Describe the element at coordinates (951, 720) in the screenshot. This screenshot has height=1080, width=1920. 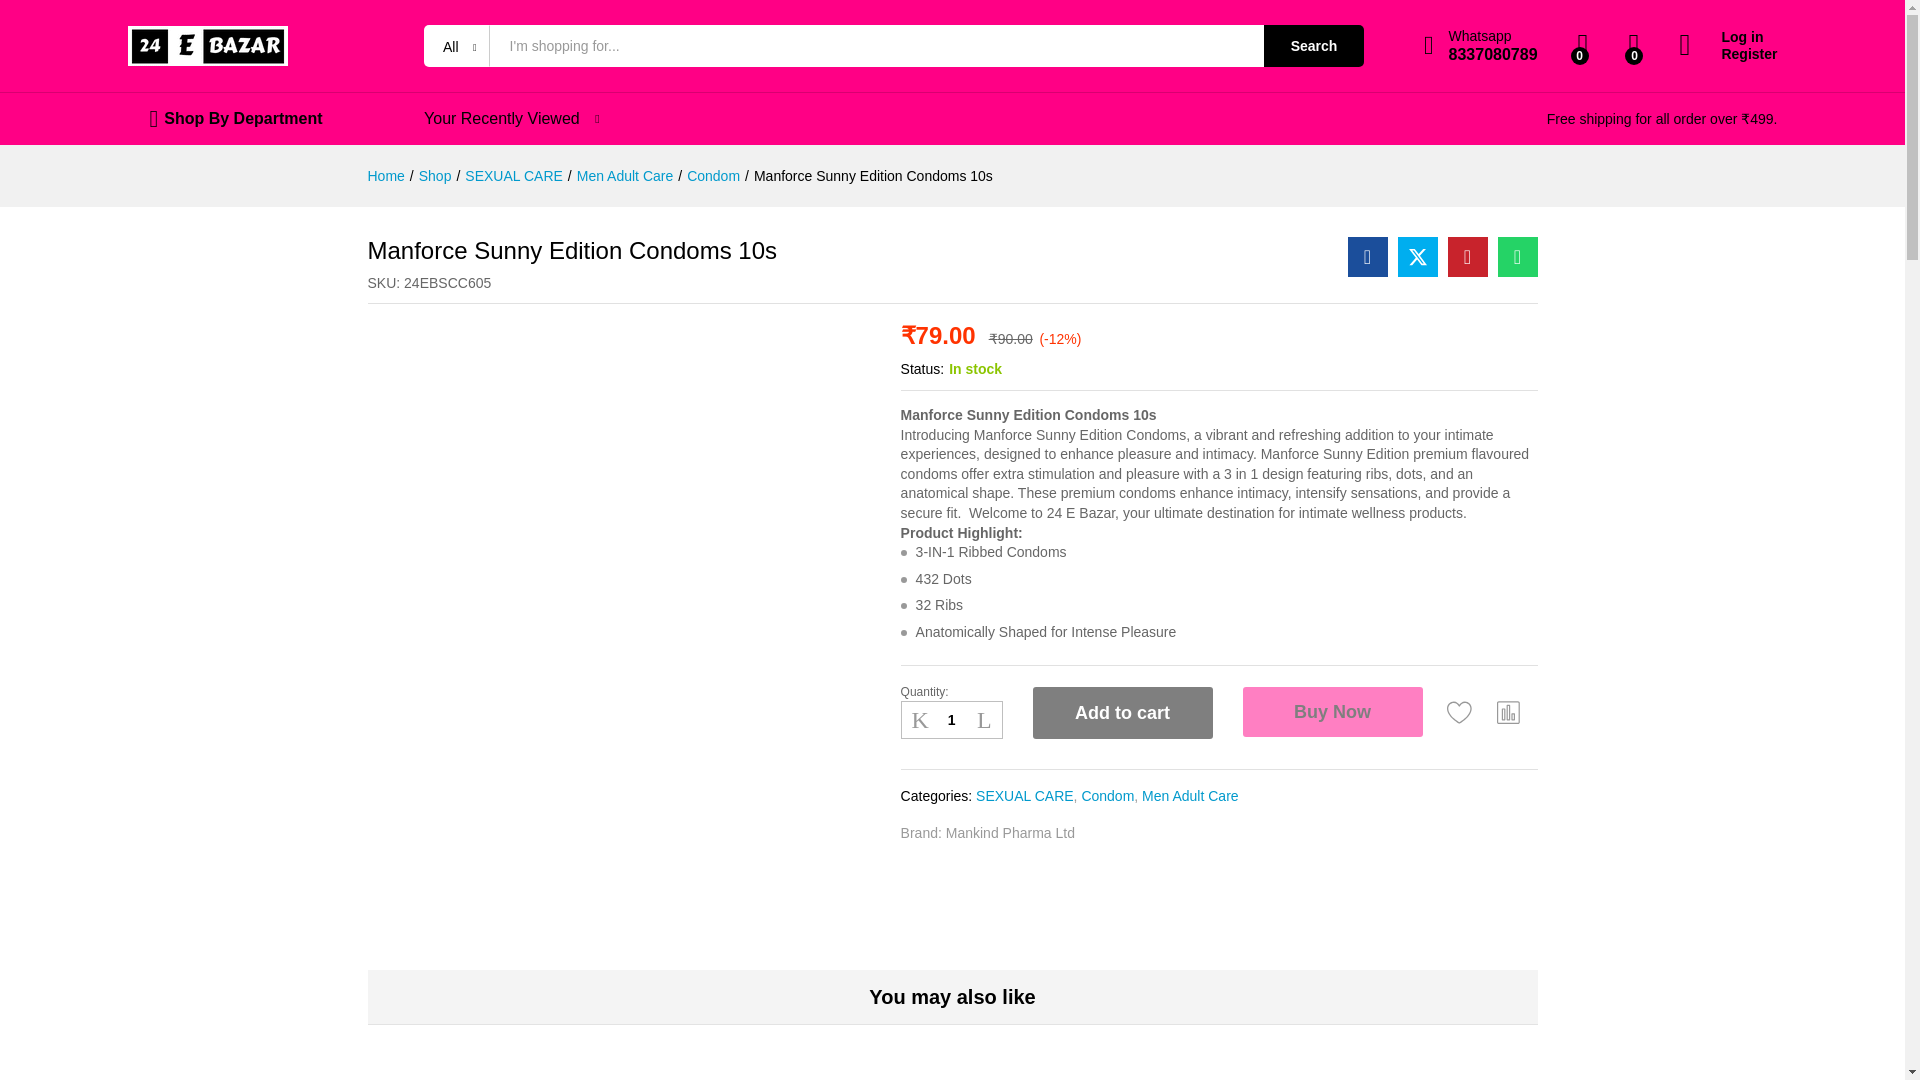
I see `Qty` at that location.